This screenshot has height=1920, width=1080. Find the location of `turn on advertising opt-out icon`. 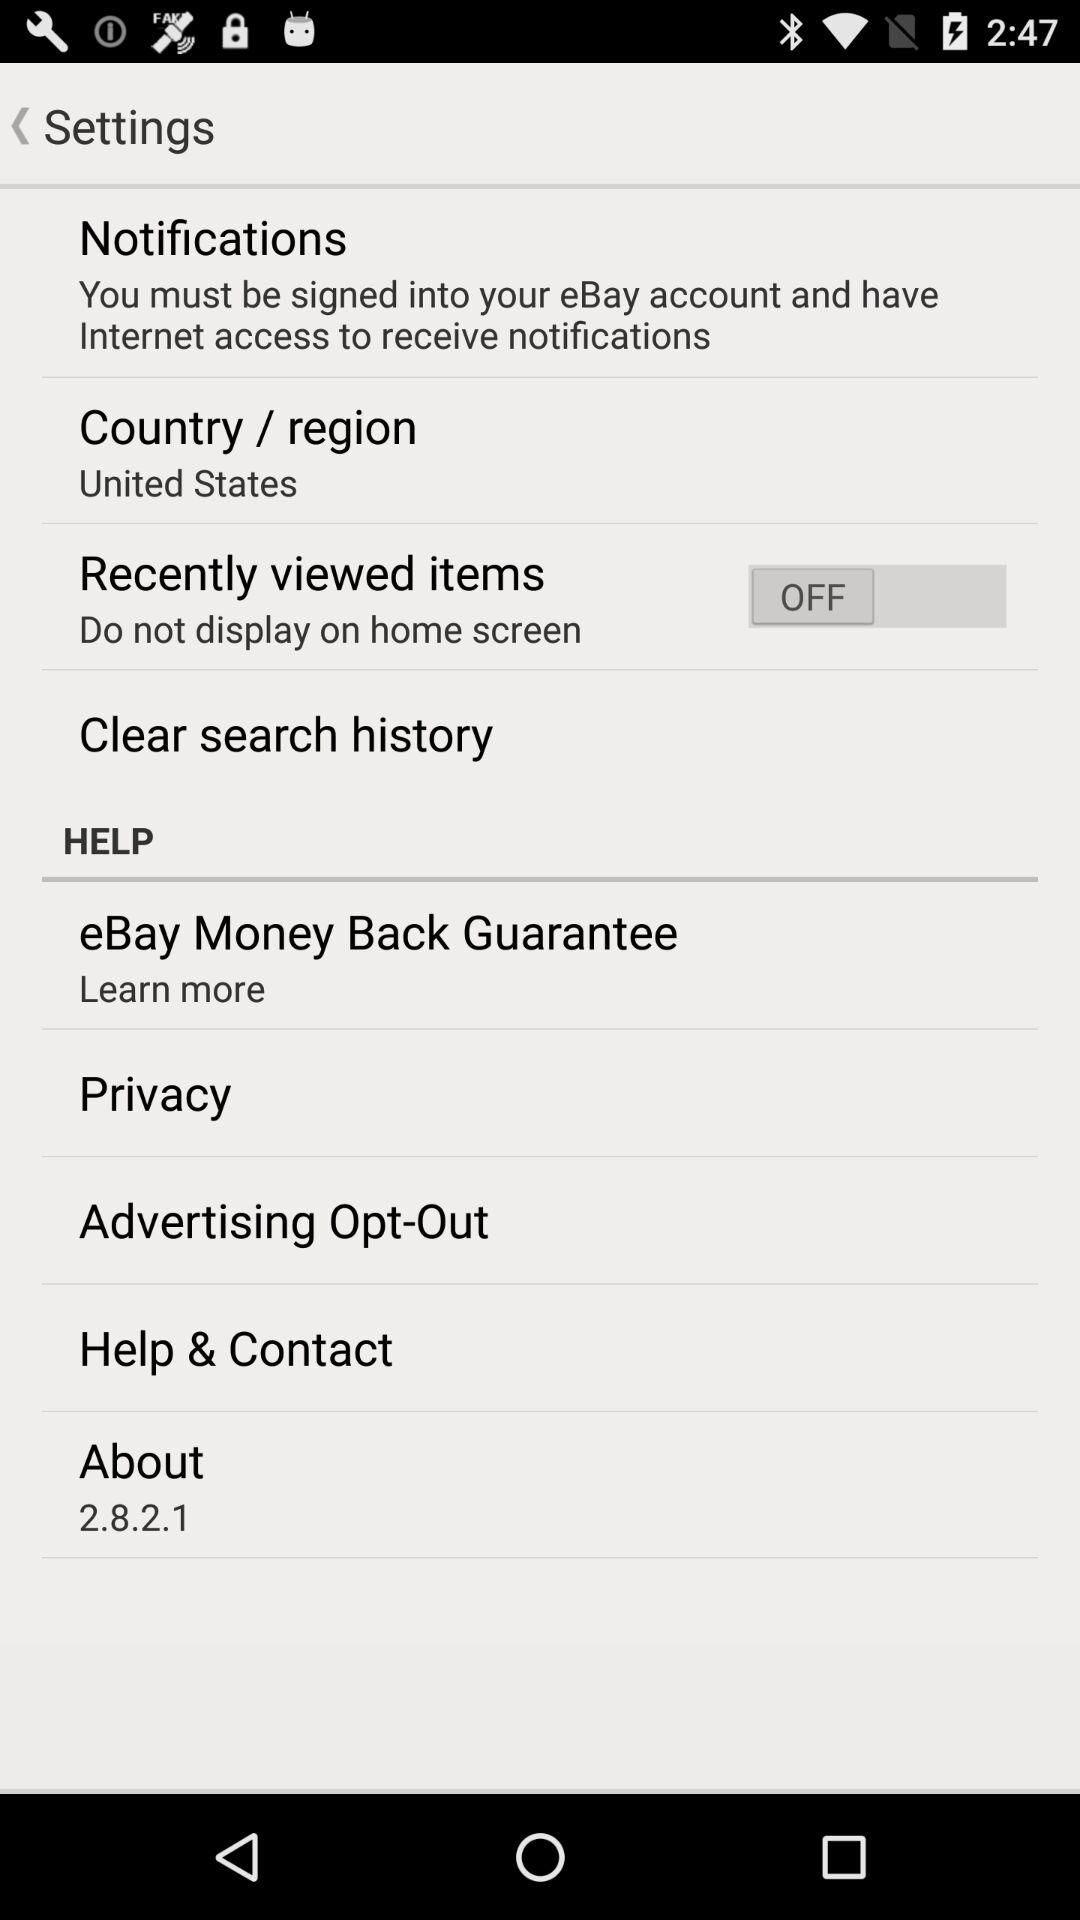

turn on advertising opt-out icon is located at coordinates (284, 1219).